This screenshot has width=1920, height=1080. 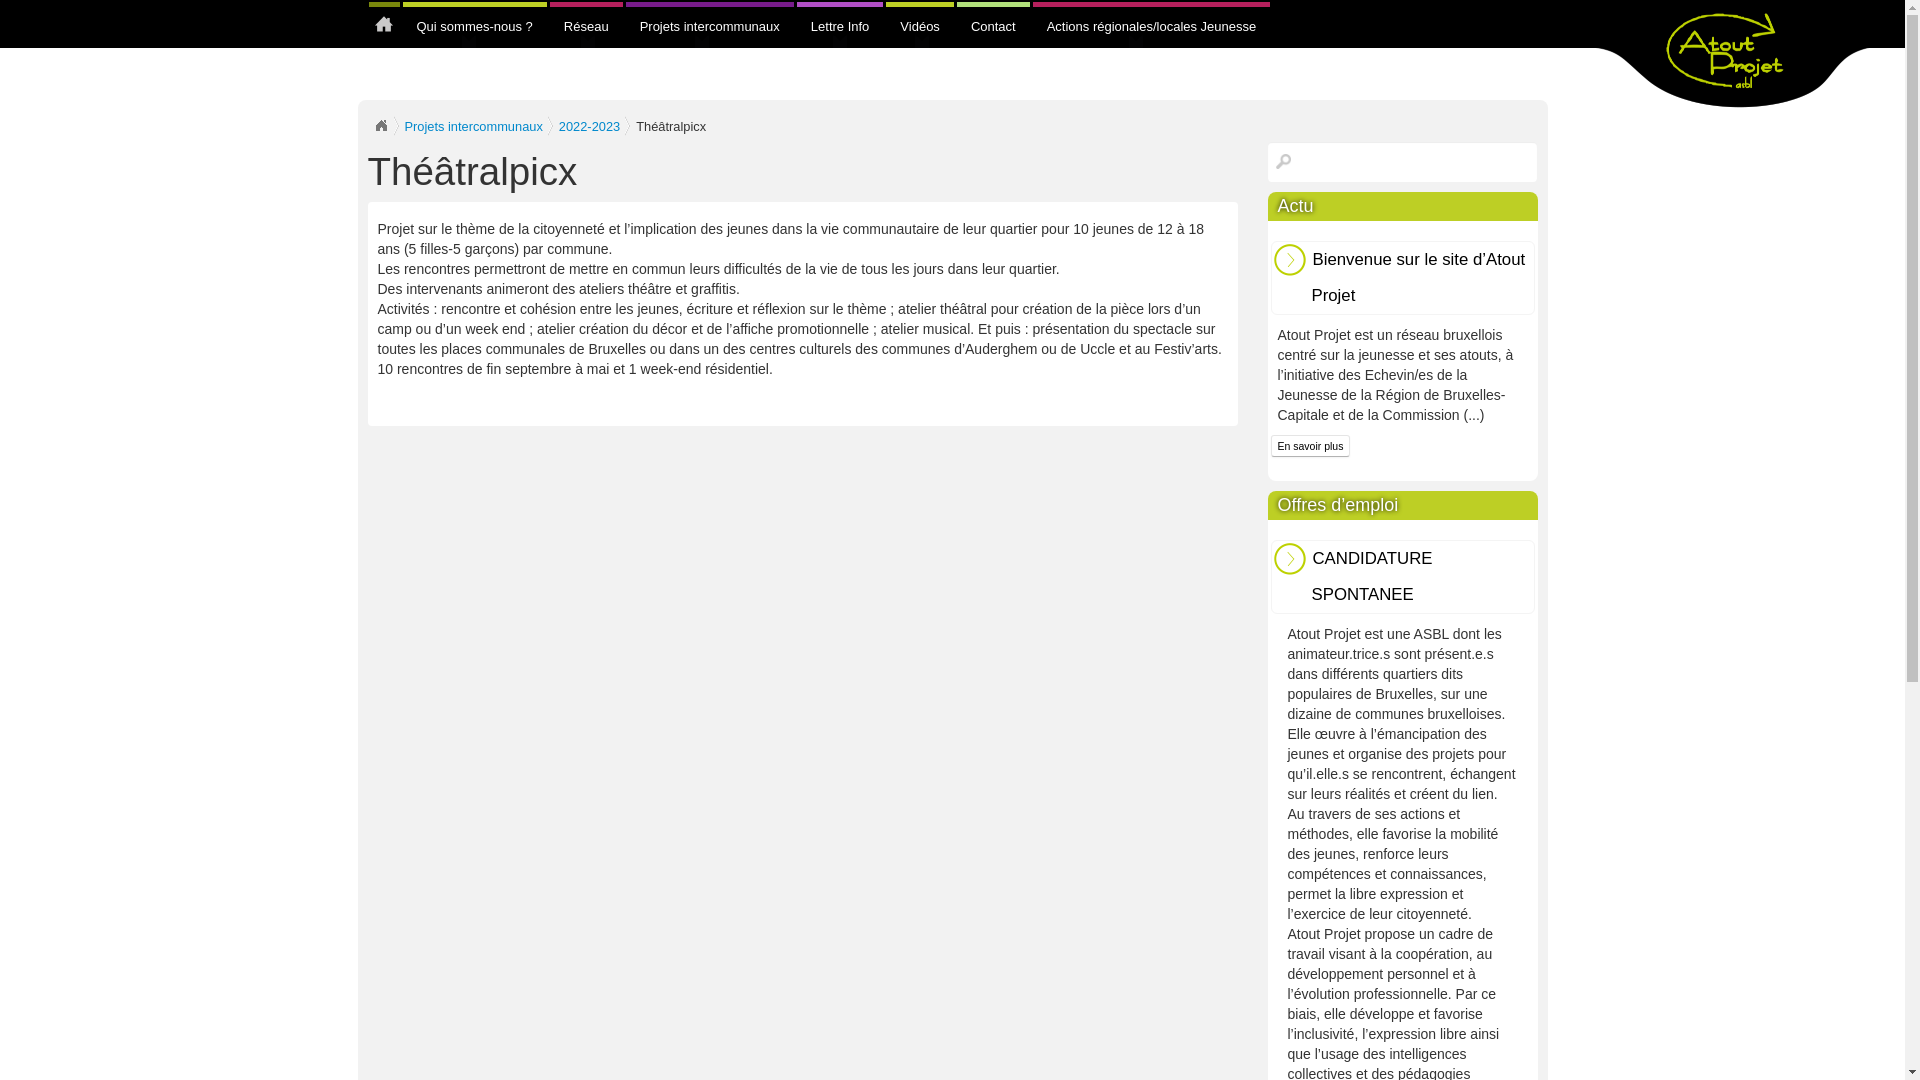 I want to click on Contact, so click(x=994, y=20).